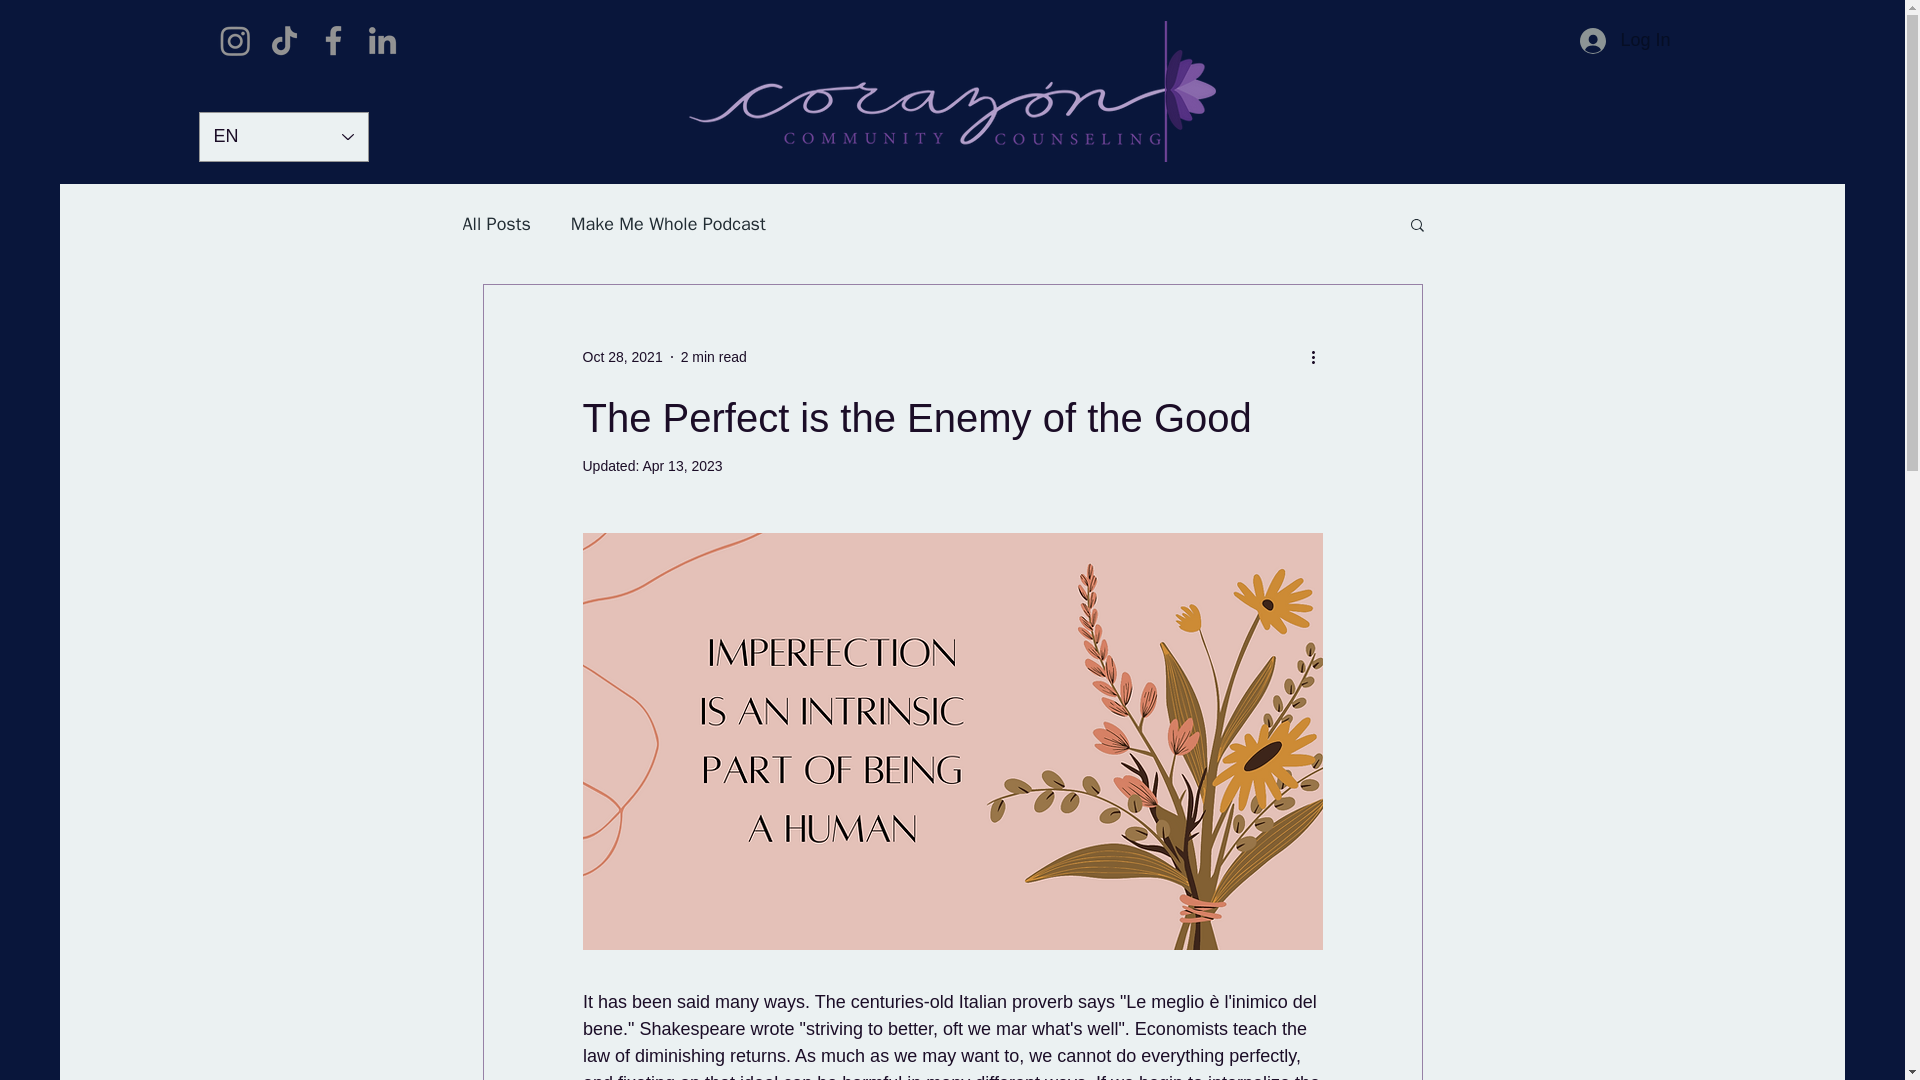 This screenshot has width=1920, height=1080. I want to click on Make Me Whole Podcast, so click(668, 224).